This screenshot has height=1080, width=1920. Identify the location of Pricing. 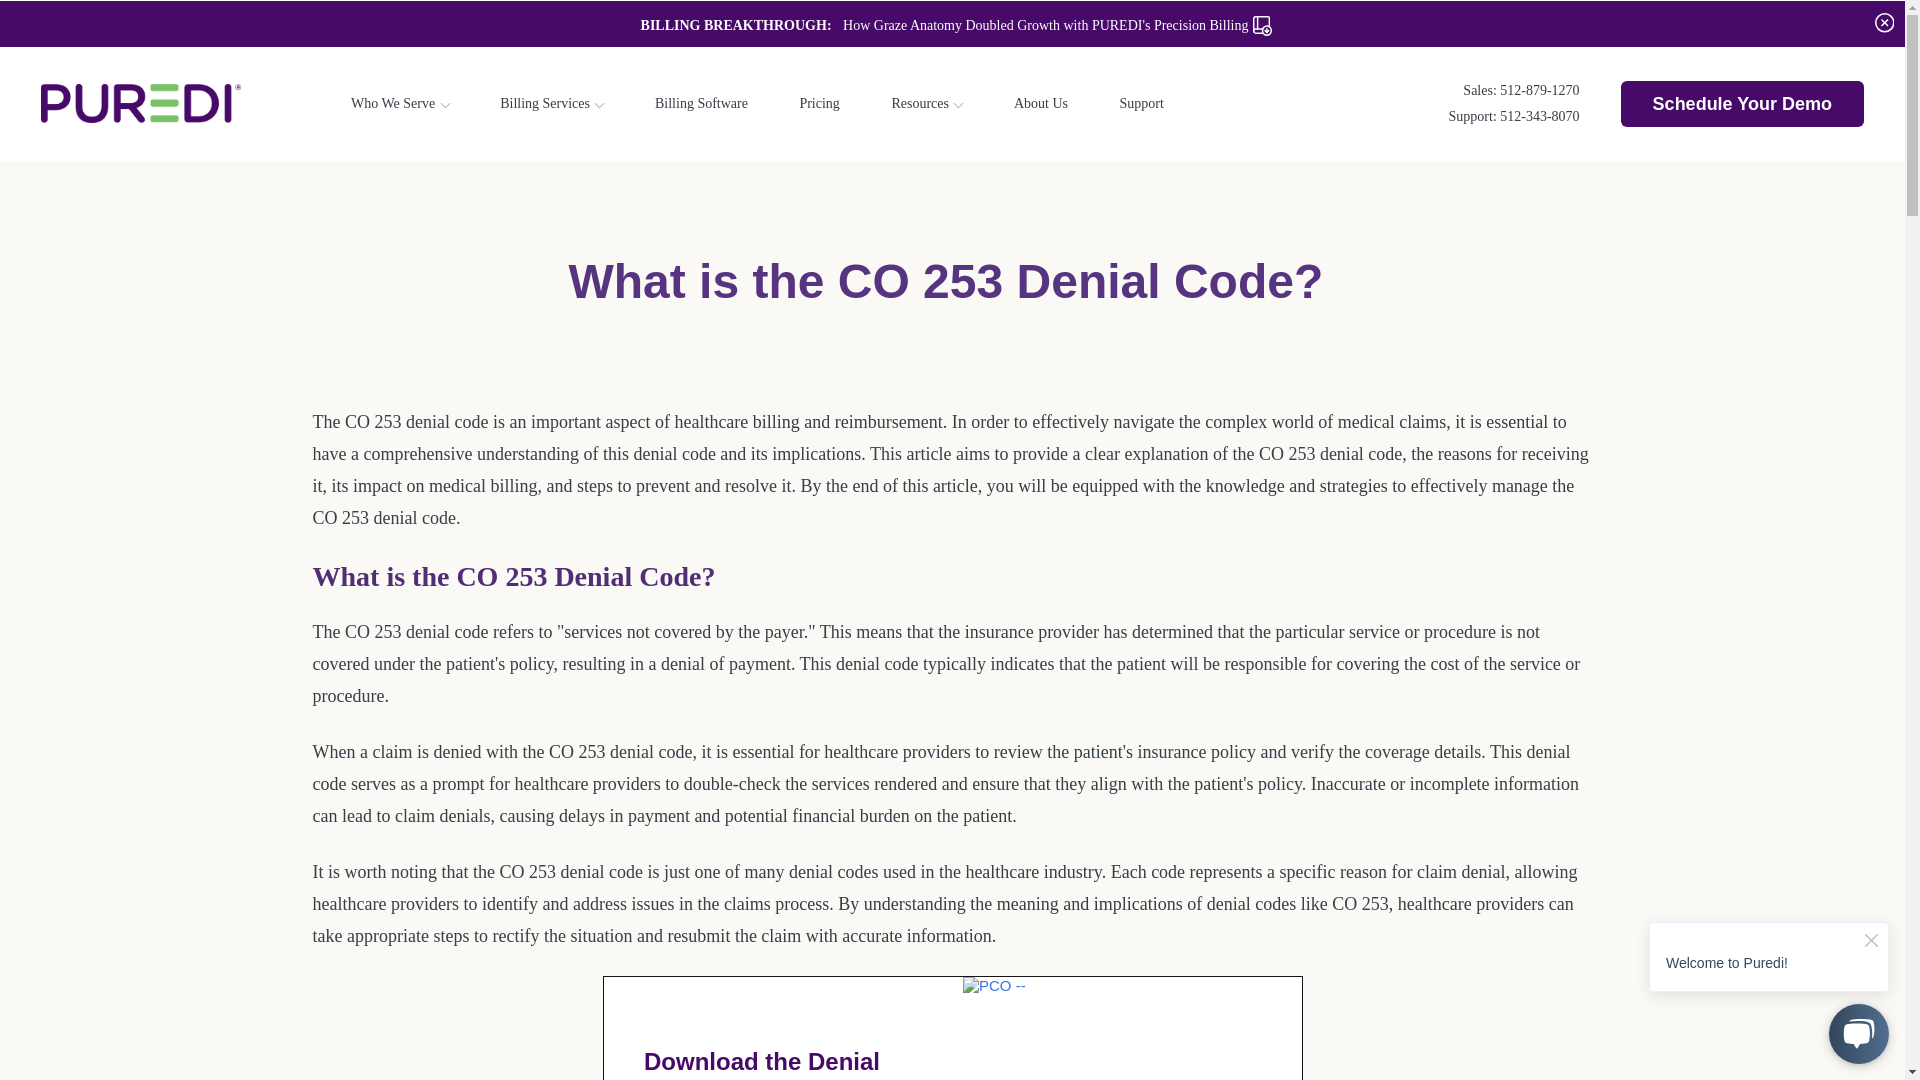
(818, 104).